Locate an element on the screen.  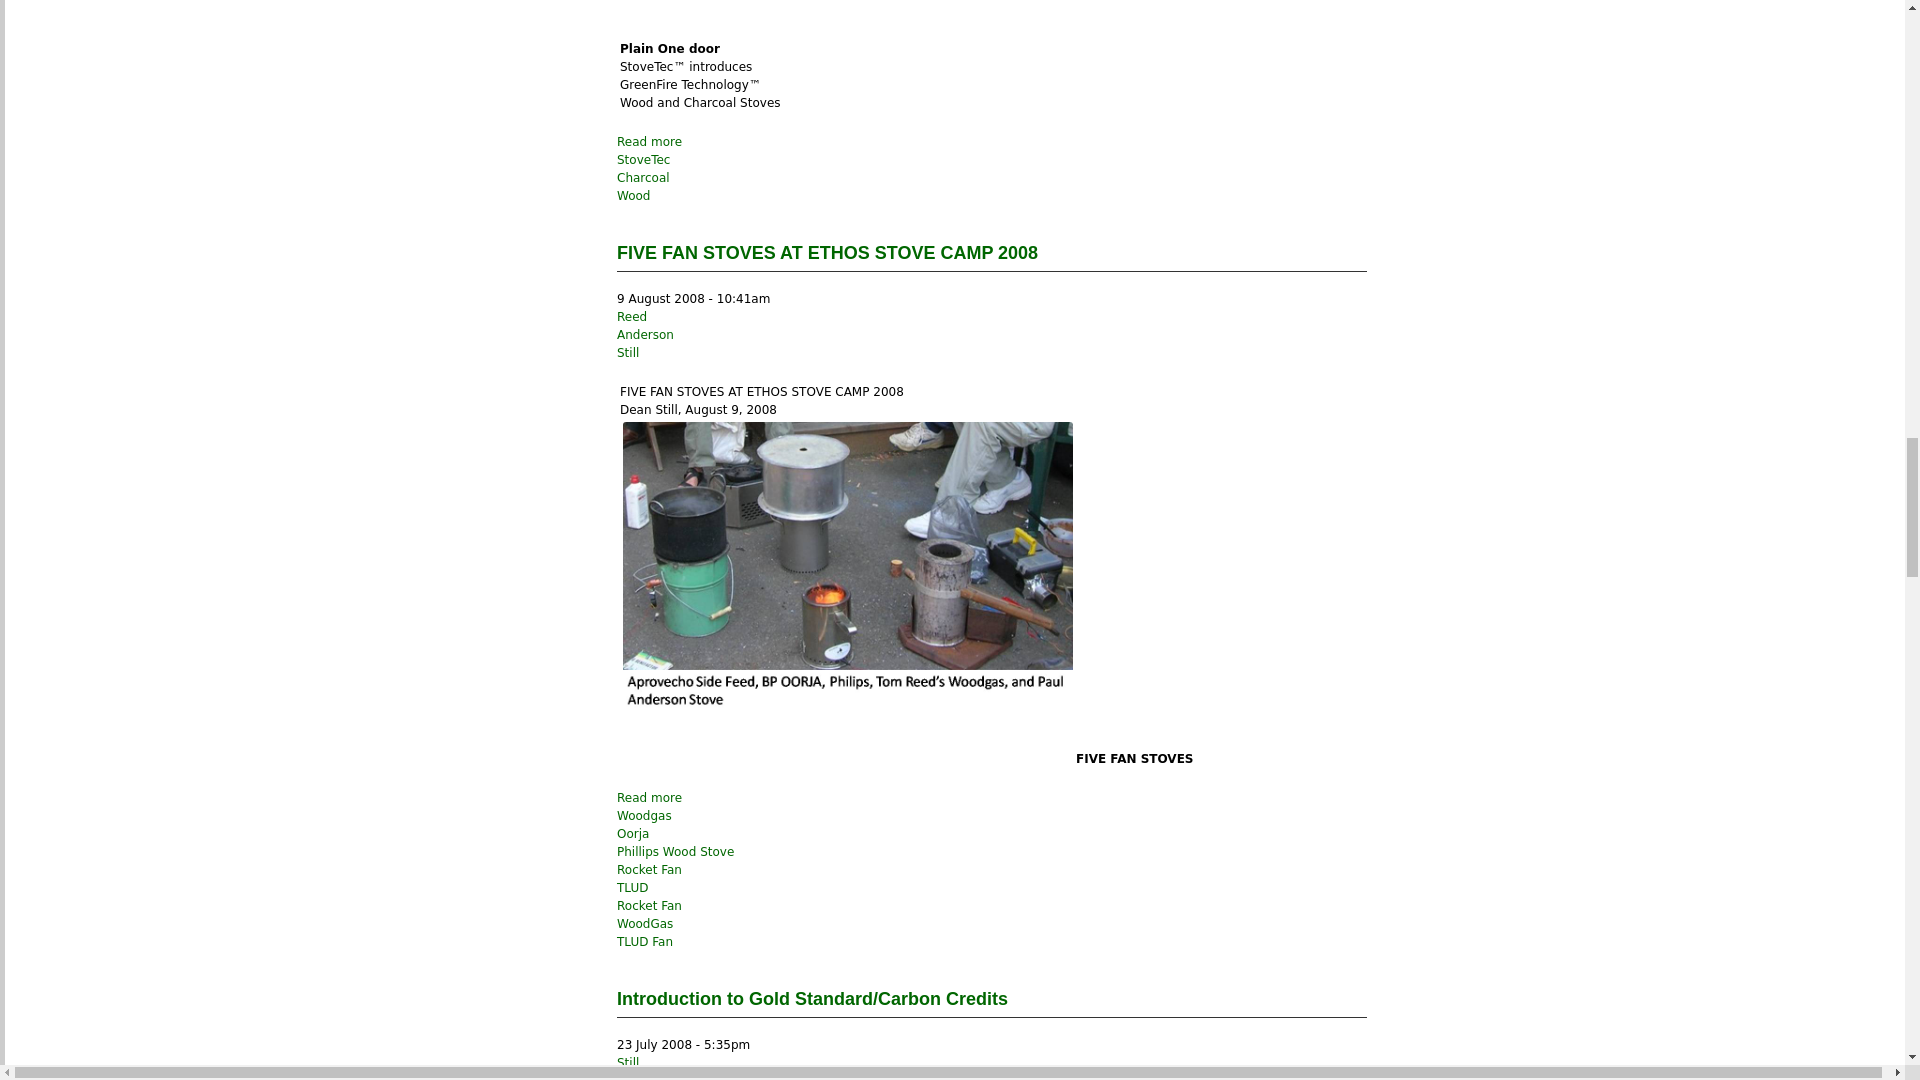
StoveTec is located at coordinates (643, 160).